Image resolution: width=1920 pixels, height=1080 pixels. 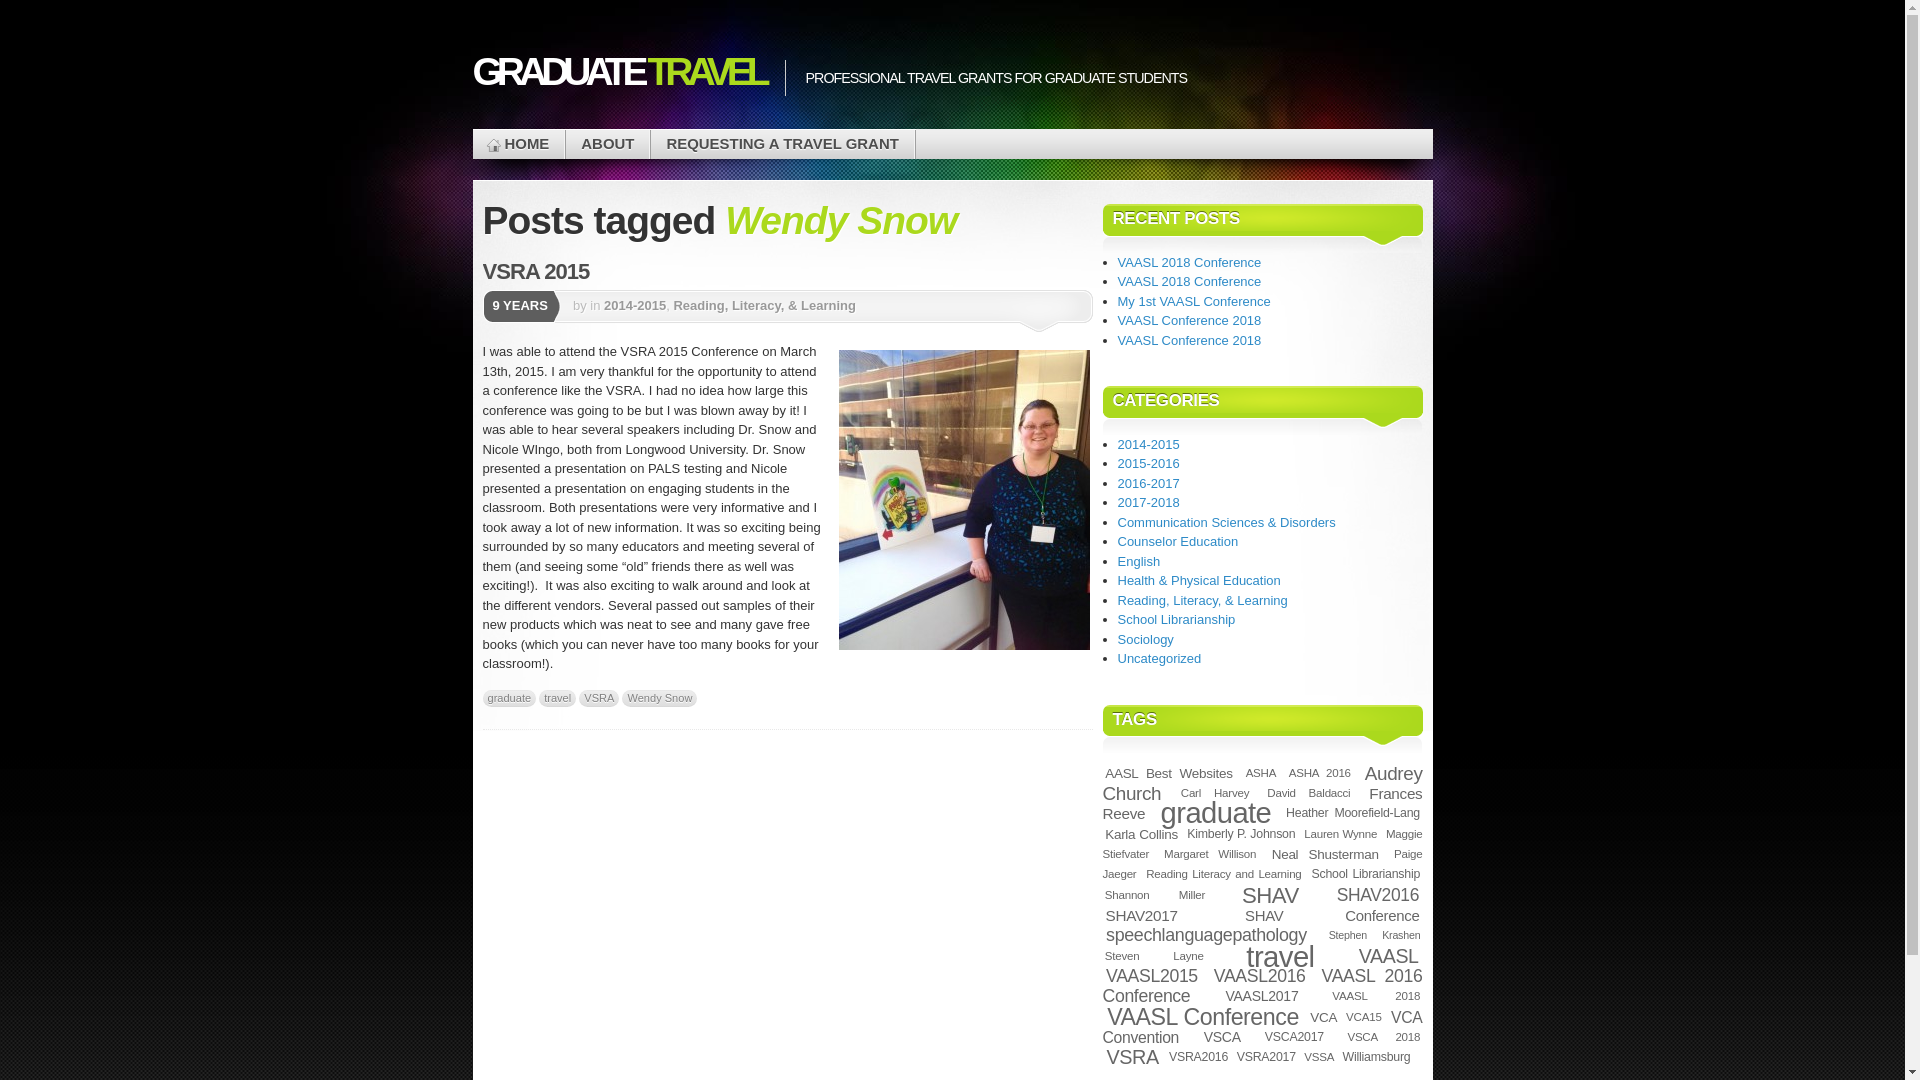 What do you see at coordinates (558, 698) in the screenshot?
I see `travel` at bounding box center [558, 698].